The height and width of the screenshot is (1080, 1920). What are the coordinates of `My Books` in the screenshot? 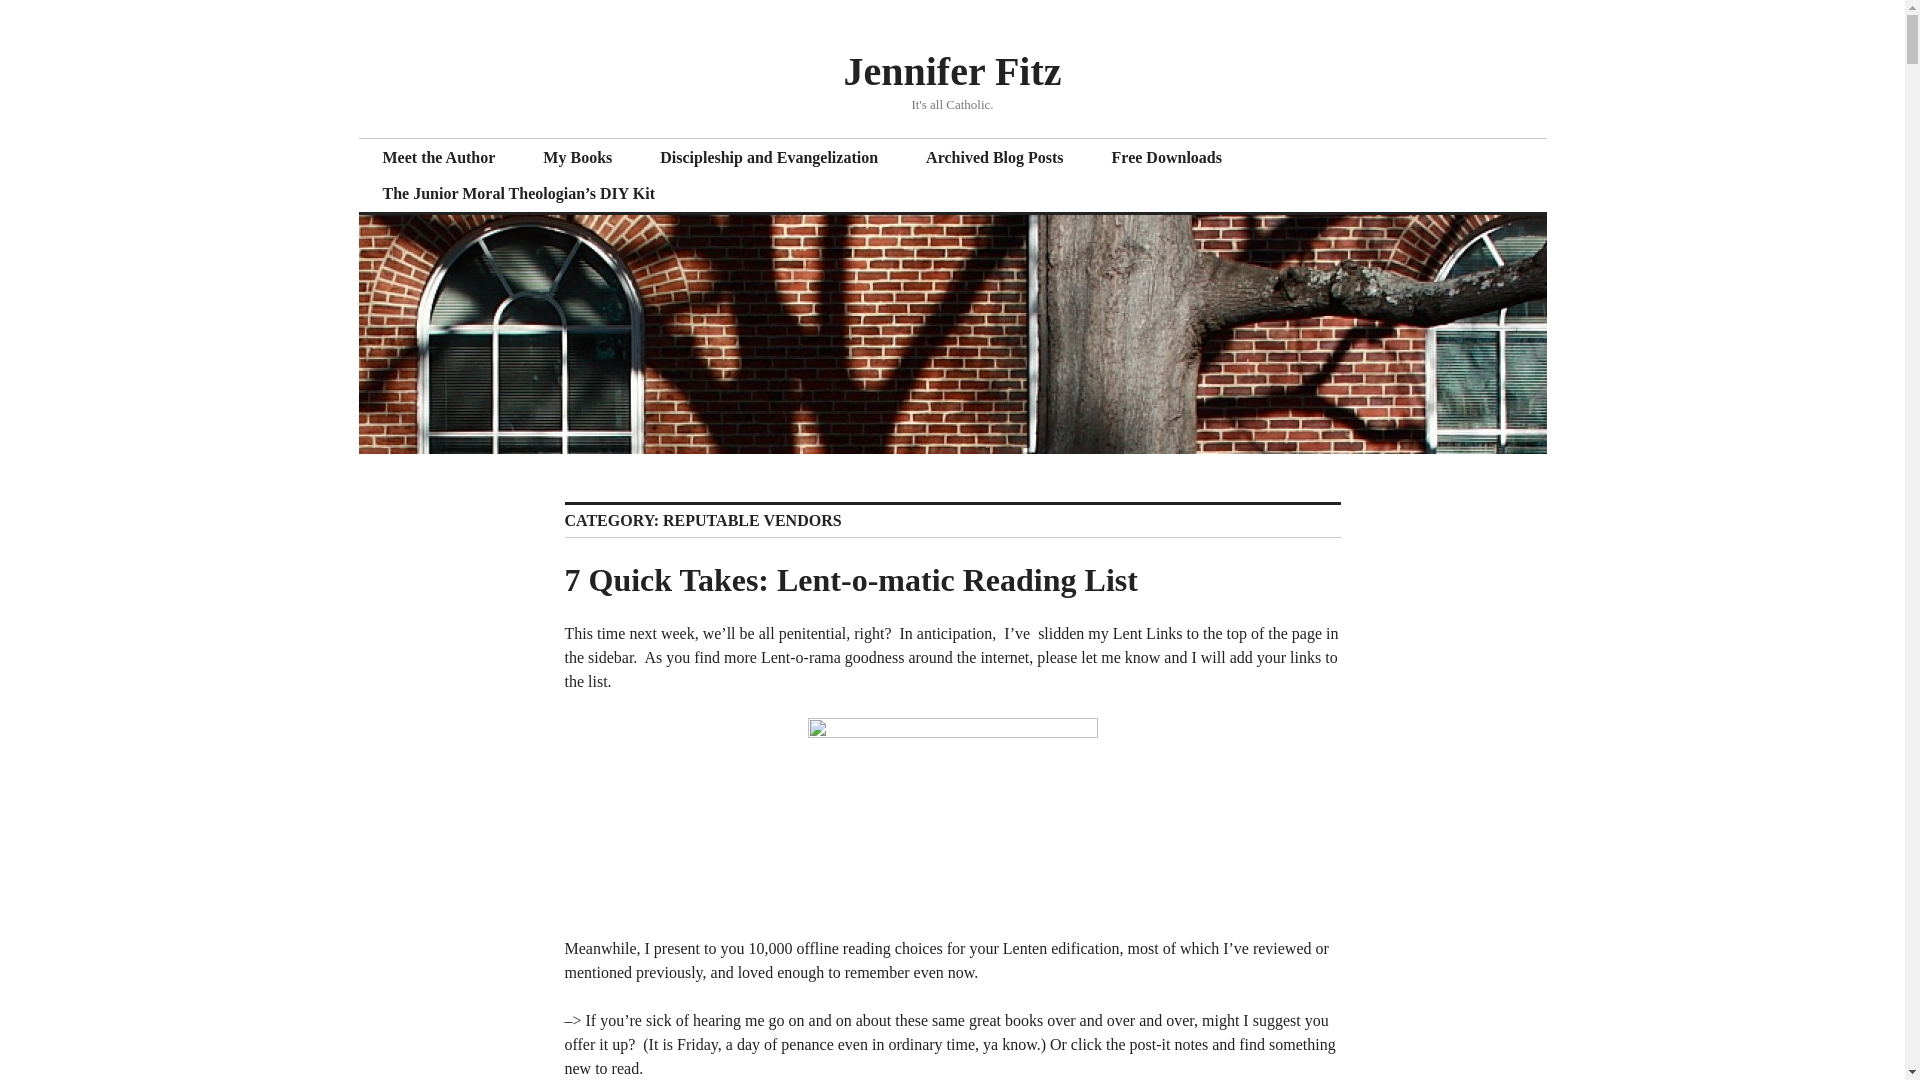 It's located at (576, 158).